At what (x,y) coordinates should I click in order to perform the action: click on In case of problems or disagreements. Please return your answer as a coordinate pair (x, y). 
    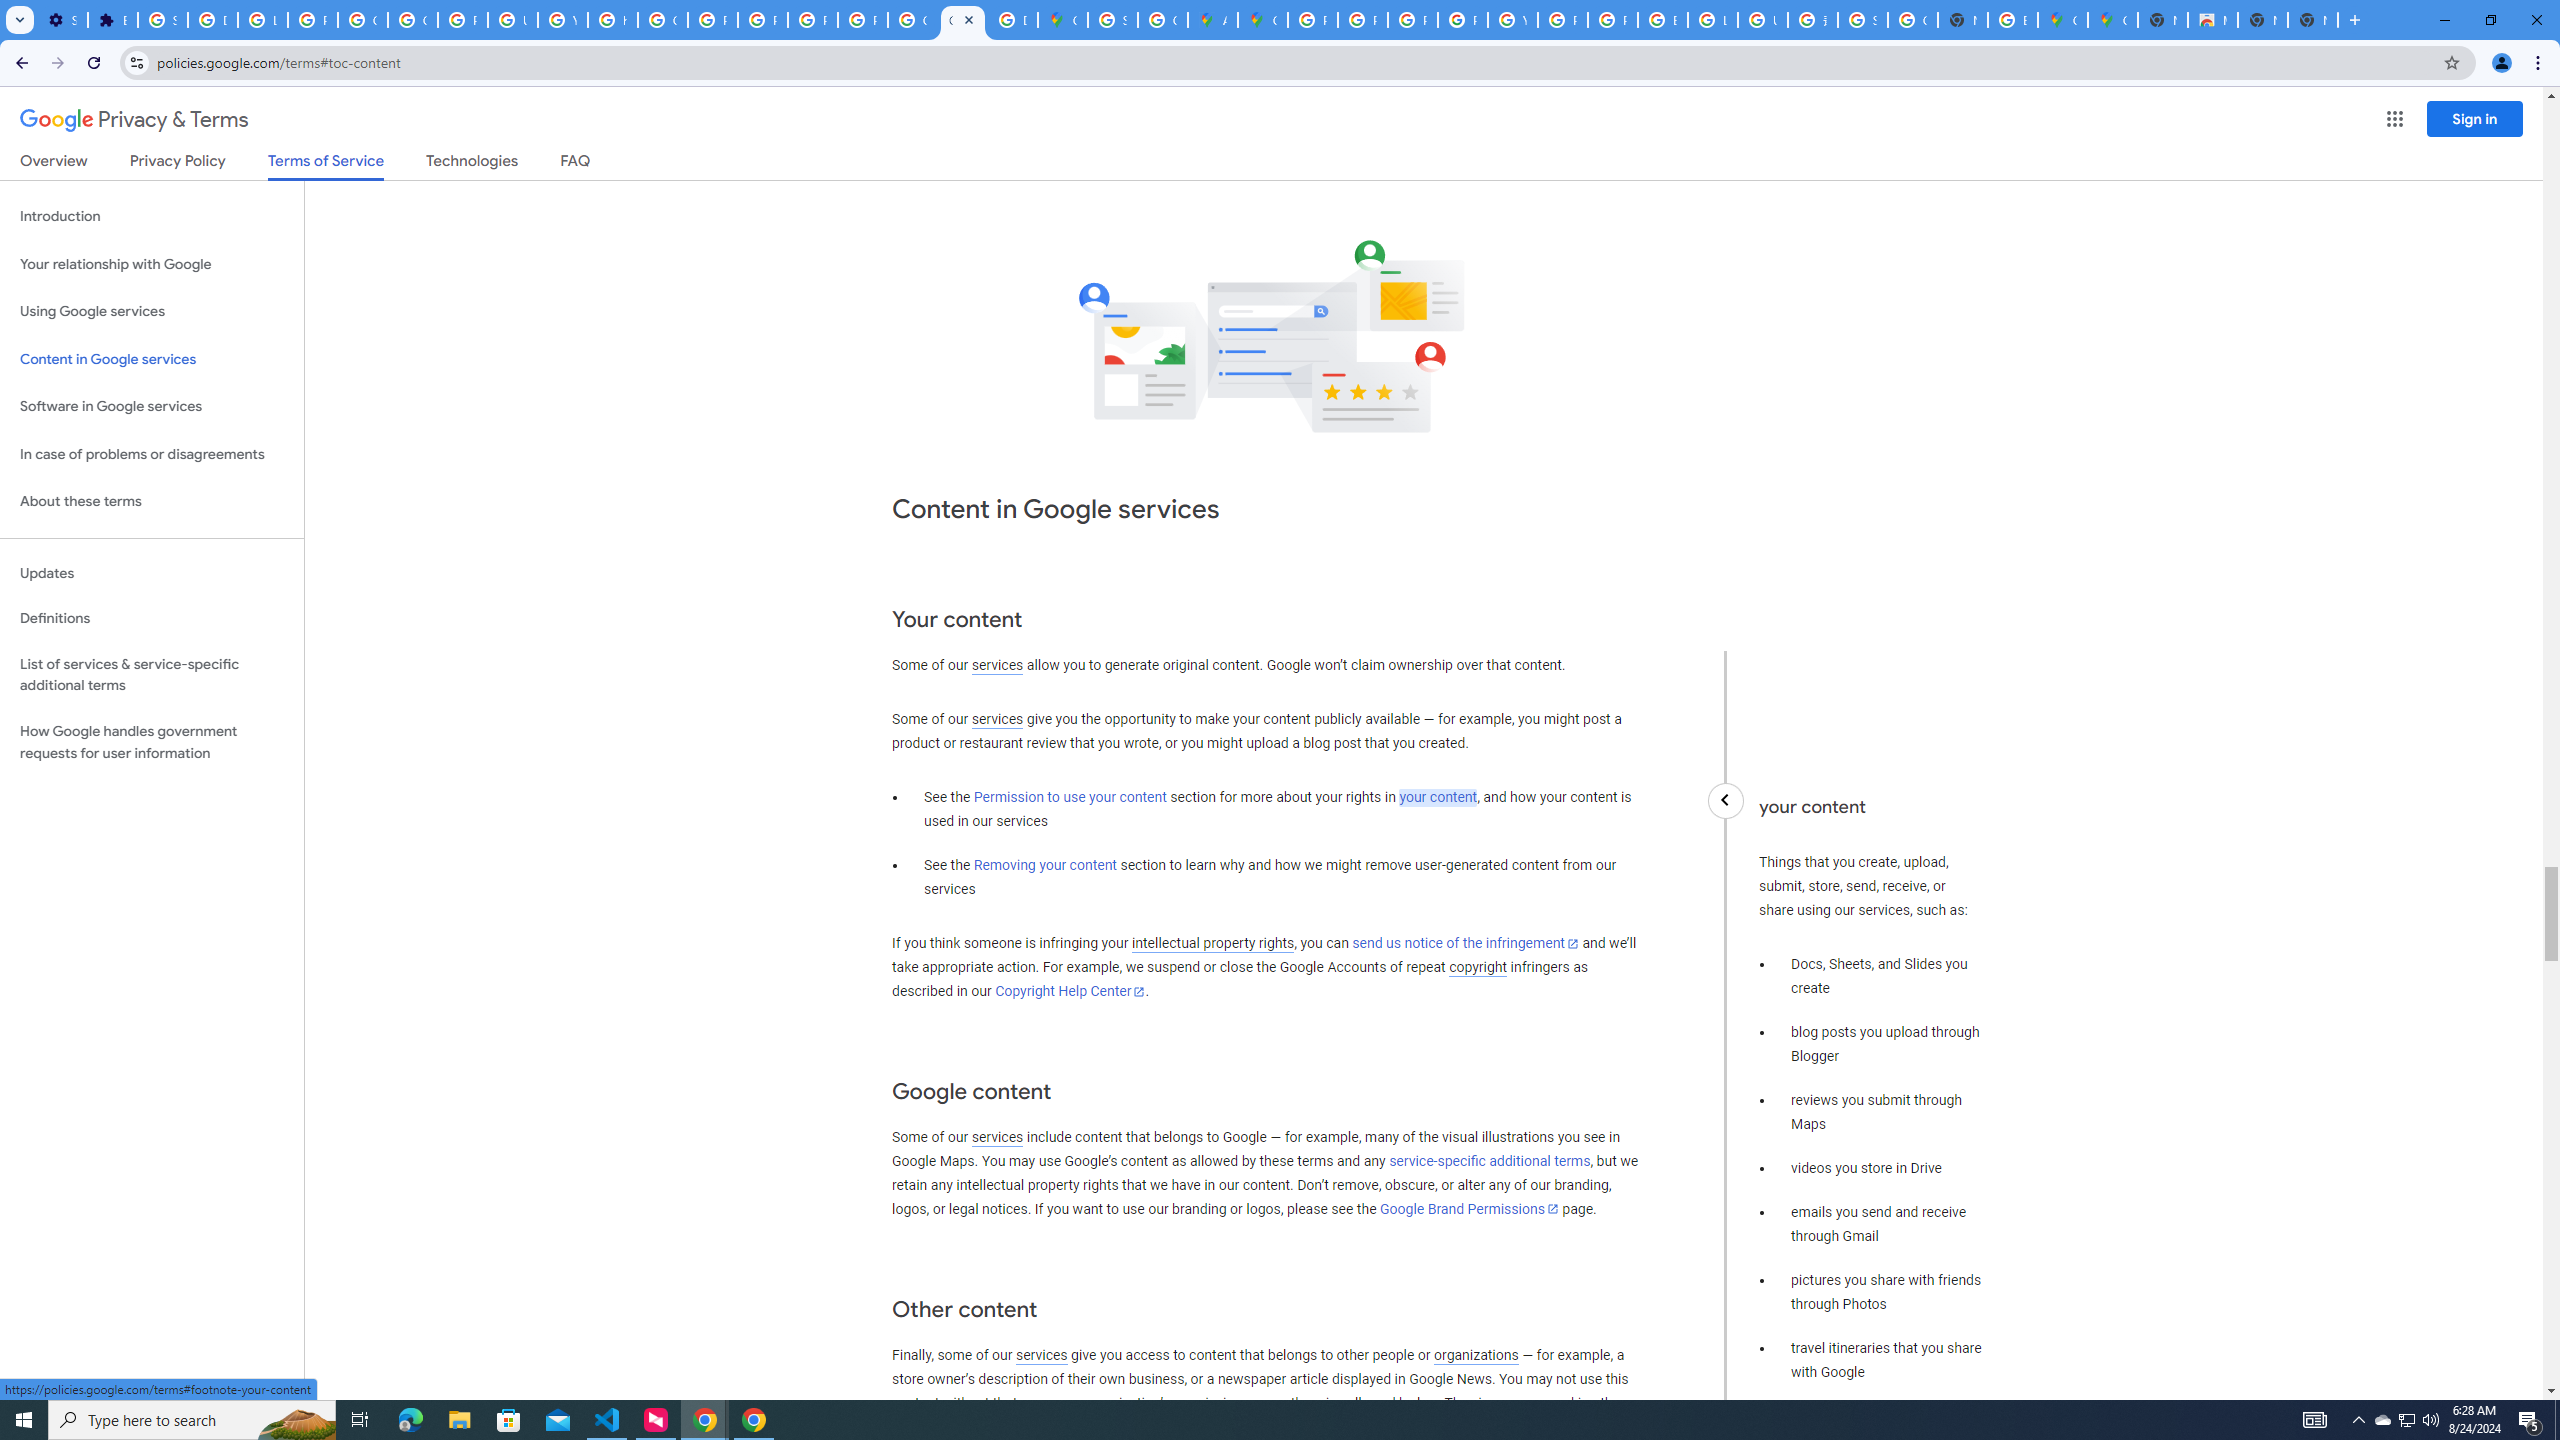
    Looking at the image, I should click on (152, 454).